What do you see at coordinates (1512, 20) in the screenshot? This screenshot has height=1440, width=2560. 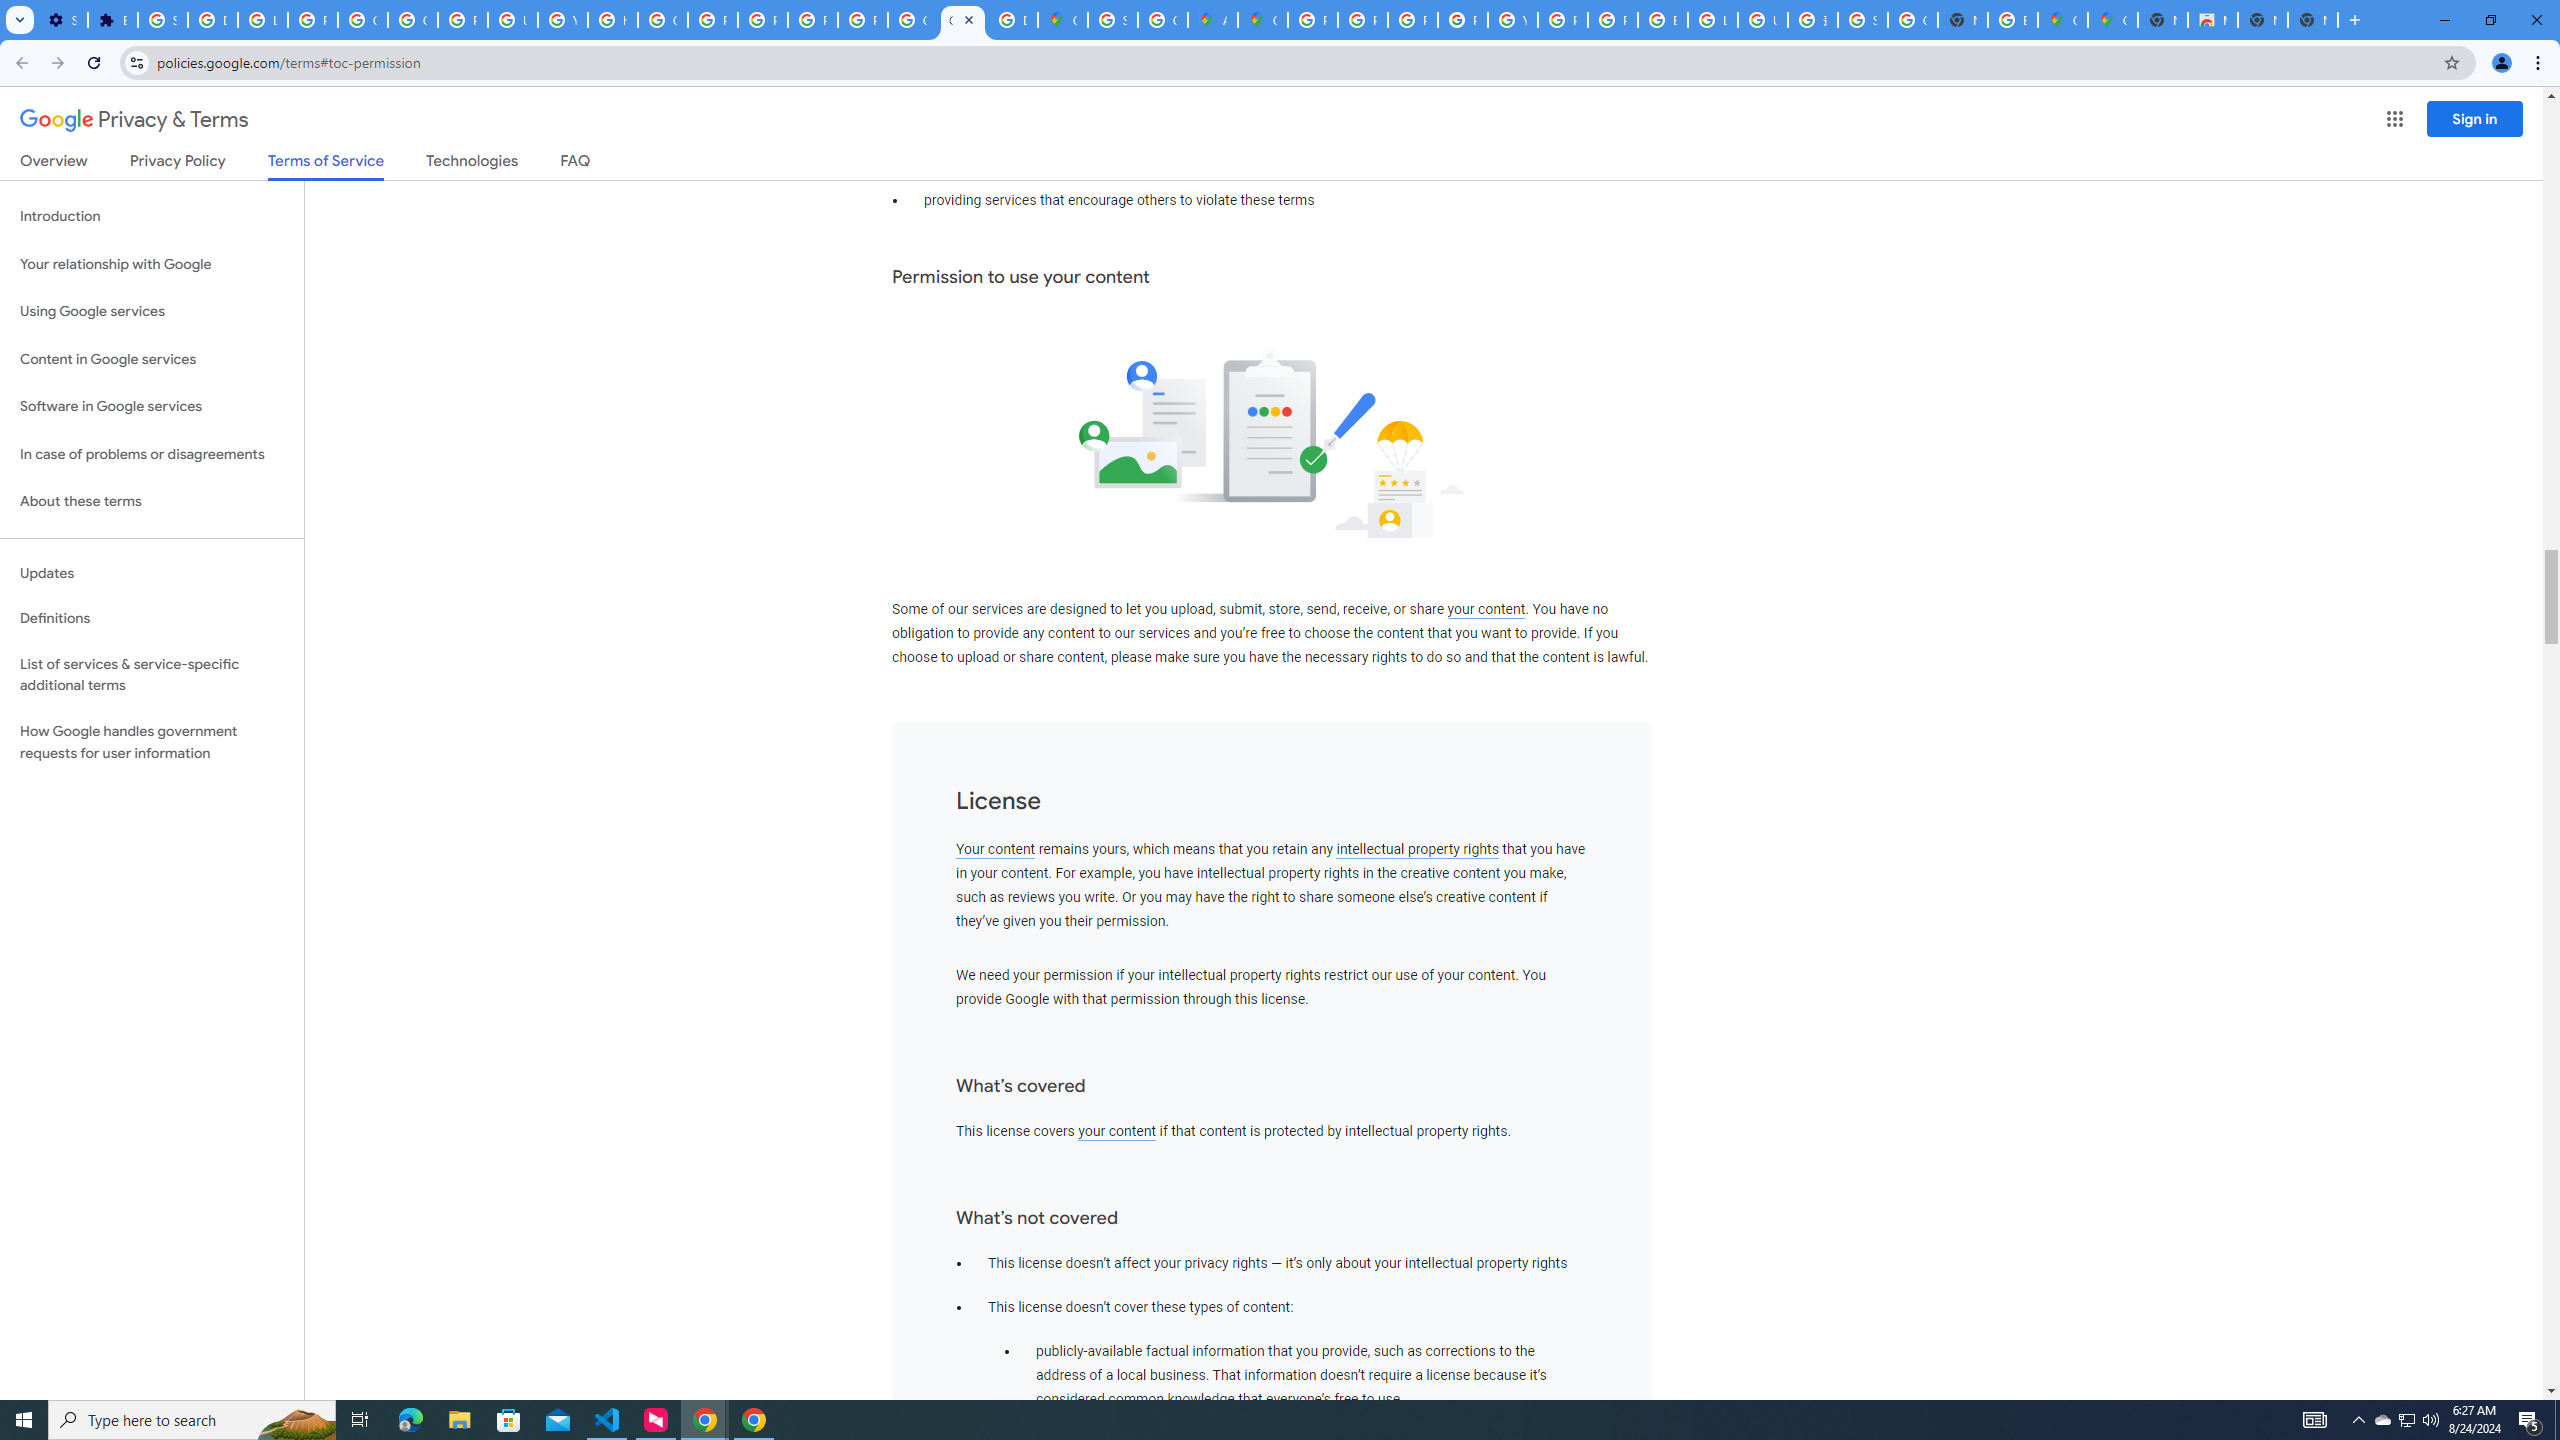 I see `YouTube` at bounding box center [1512, 20].